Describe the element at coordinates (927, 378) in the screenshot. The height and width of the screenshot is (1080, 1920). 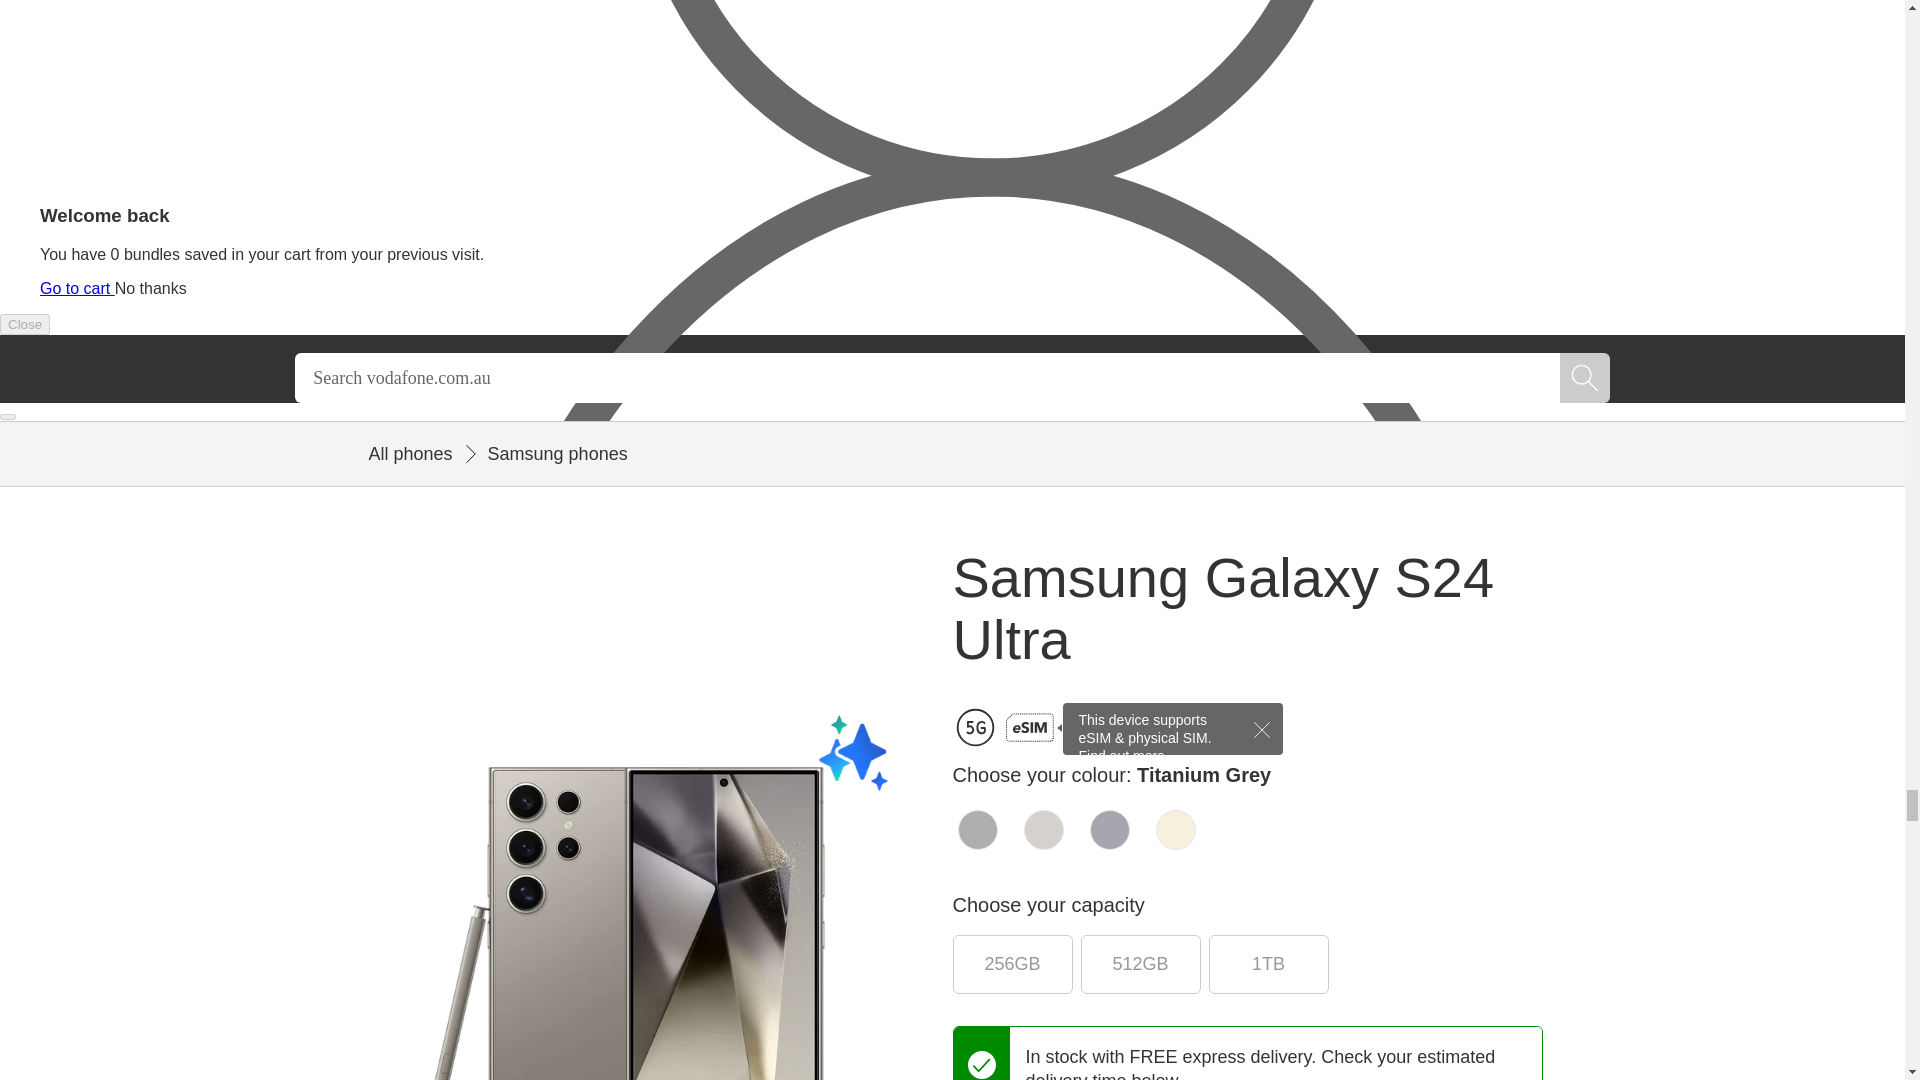
I see `Insert Search word` at that location.